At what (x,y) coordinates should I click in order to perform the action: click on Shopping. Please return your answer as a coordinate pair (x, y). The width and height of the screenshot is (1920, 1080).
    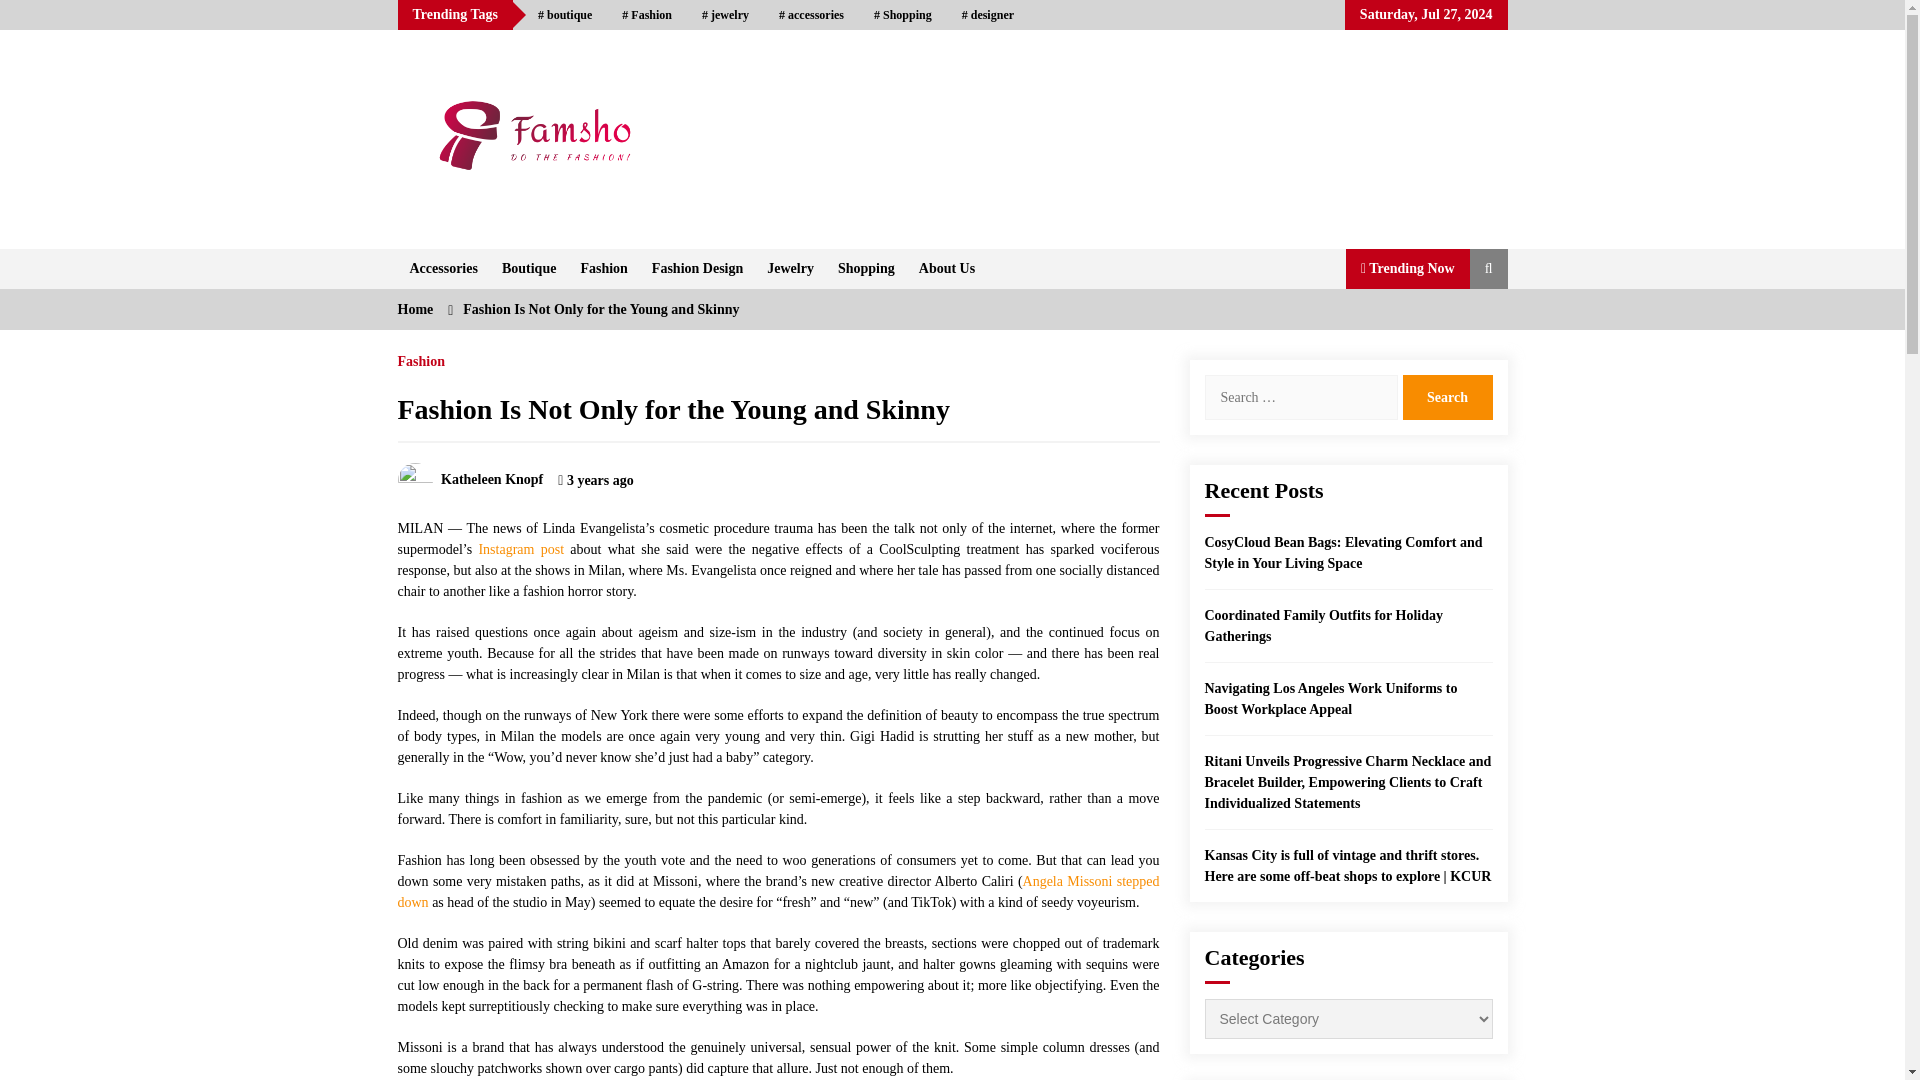
    Looking at the image, I should click on (902, 15).